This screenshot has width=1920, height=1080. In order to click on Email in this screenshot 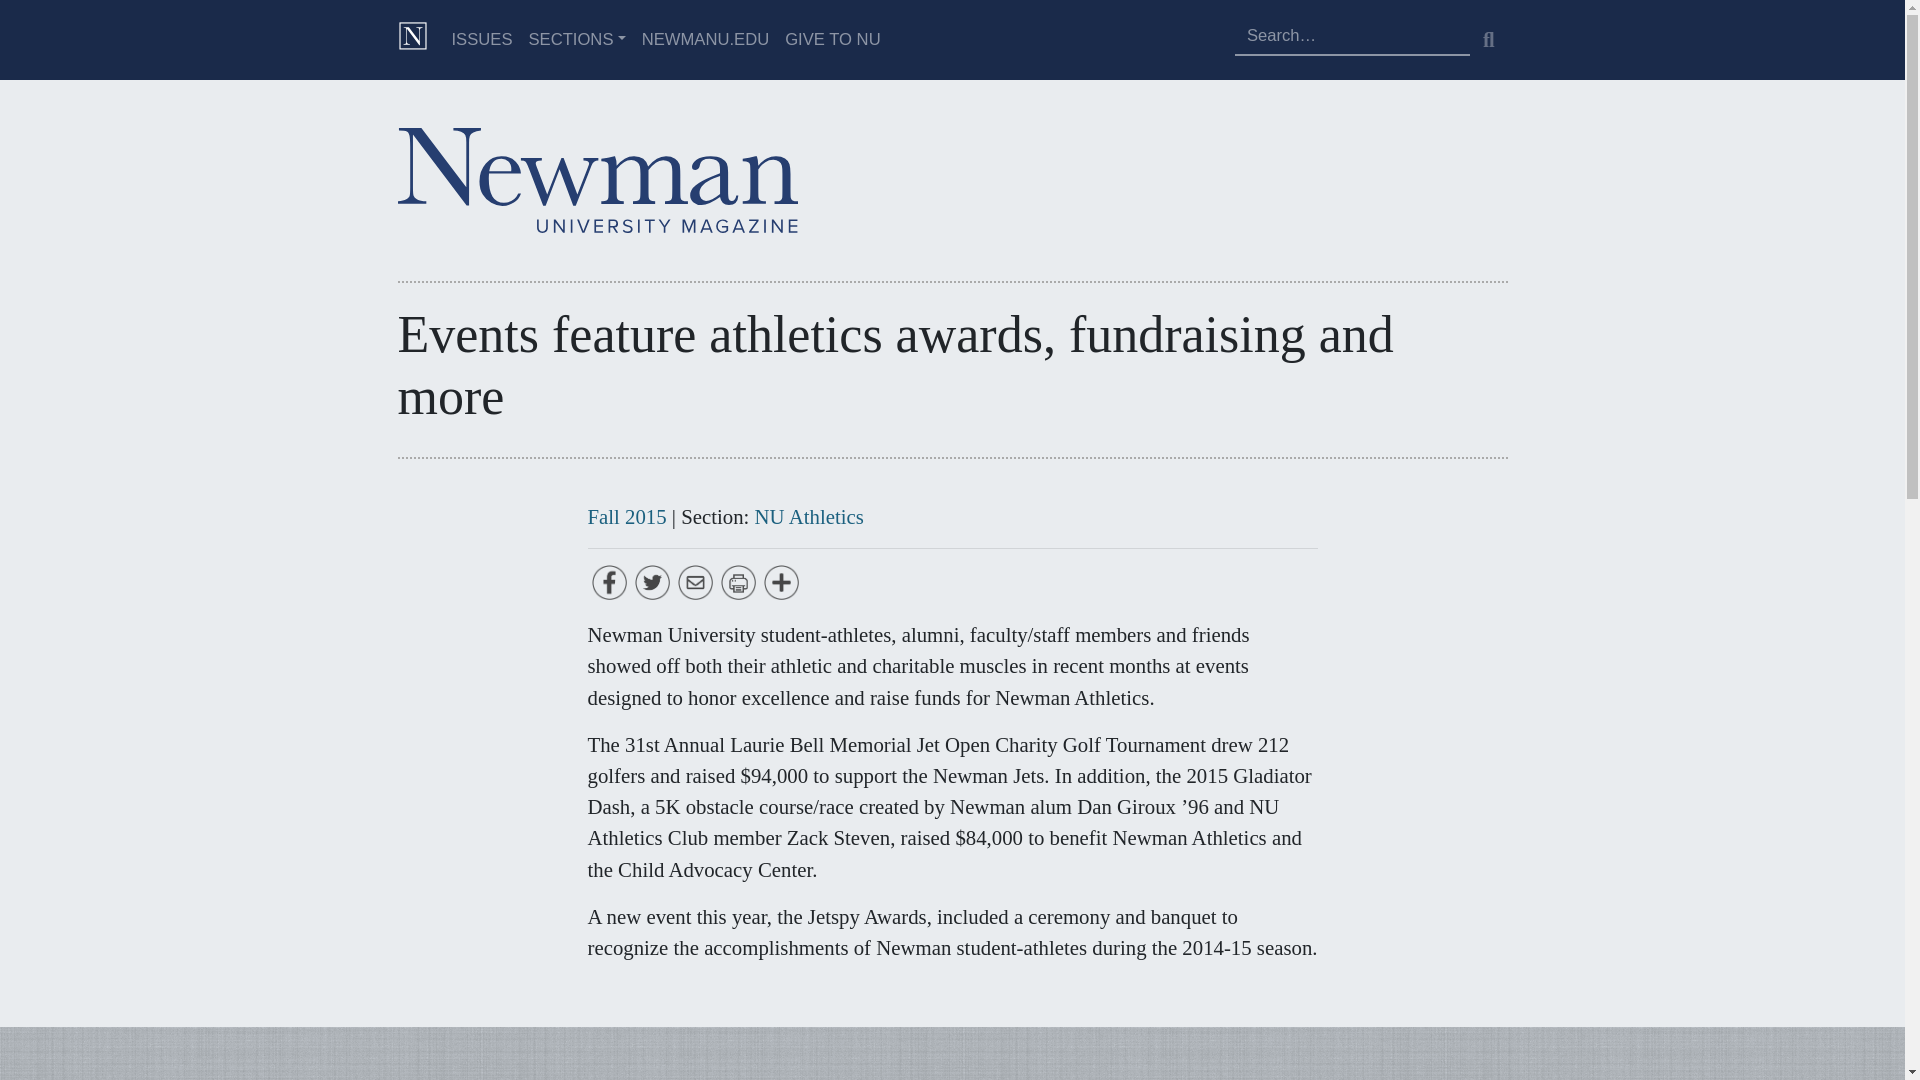, I will do `click(694, 583)`.